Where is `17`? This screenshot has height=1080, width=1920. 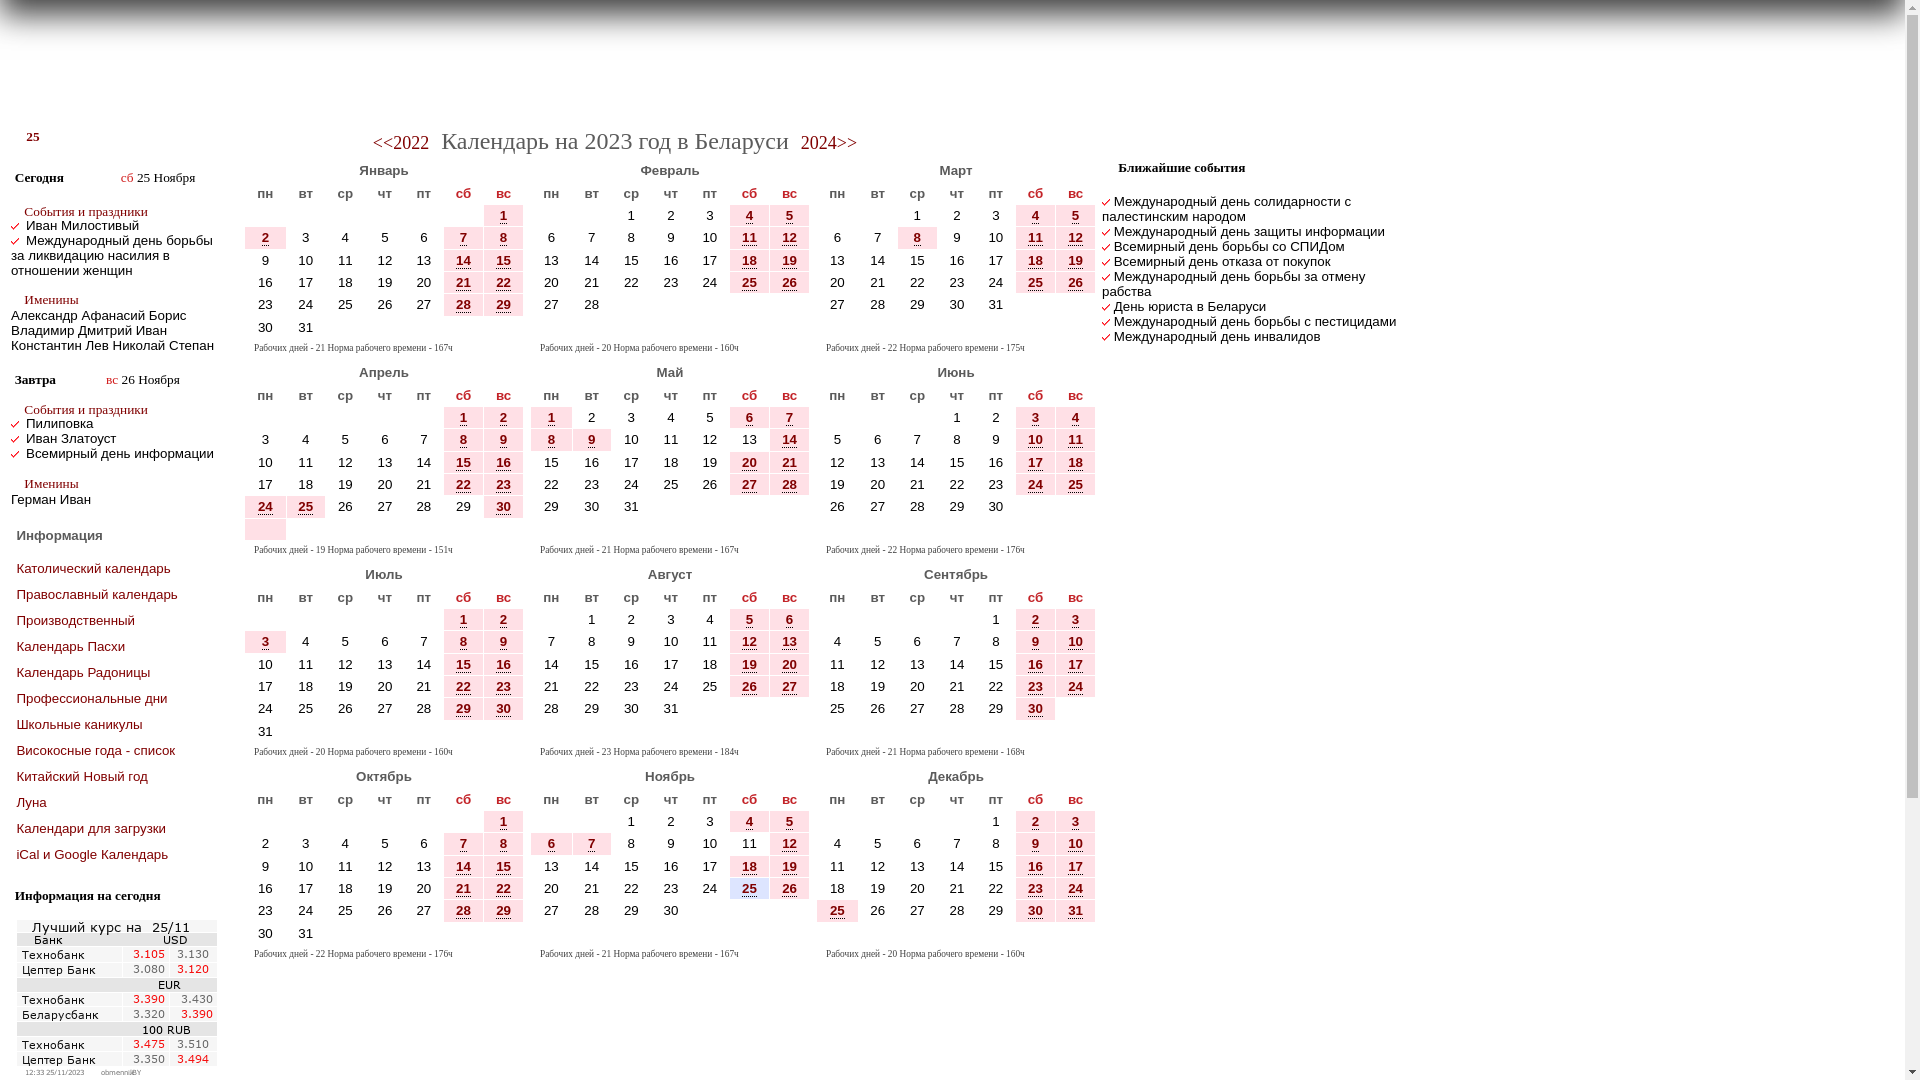 17 is located at coordinates (1036, 462).